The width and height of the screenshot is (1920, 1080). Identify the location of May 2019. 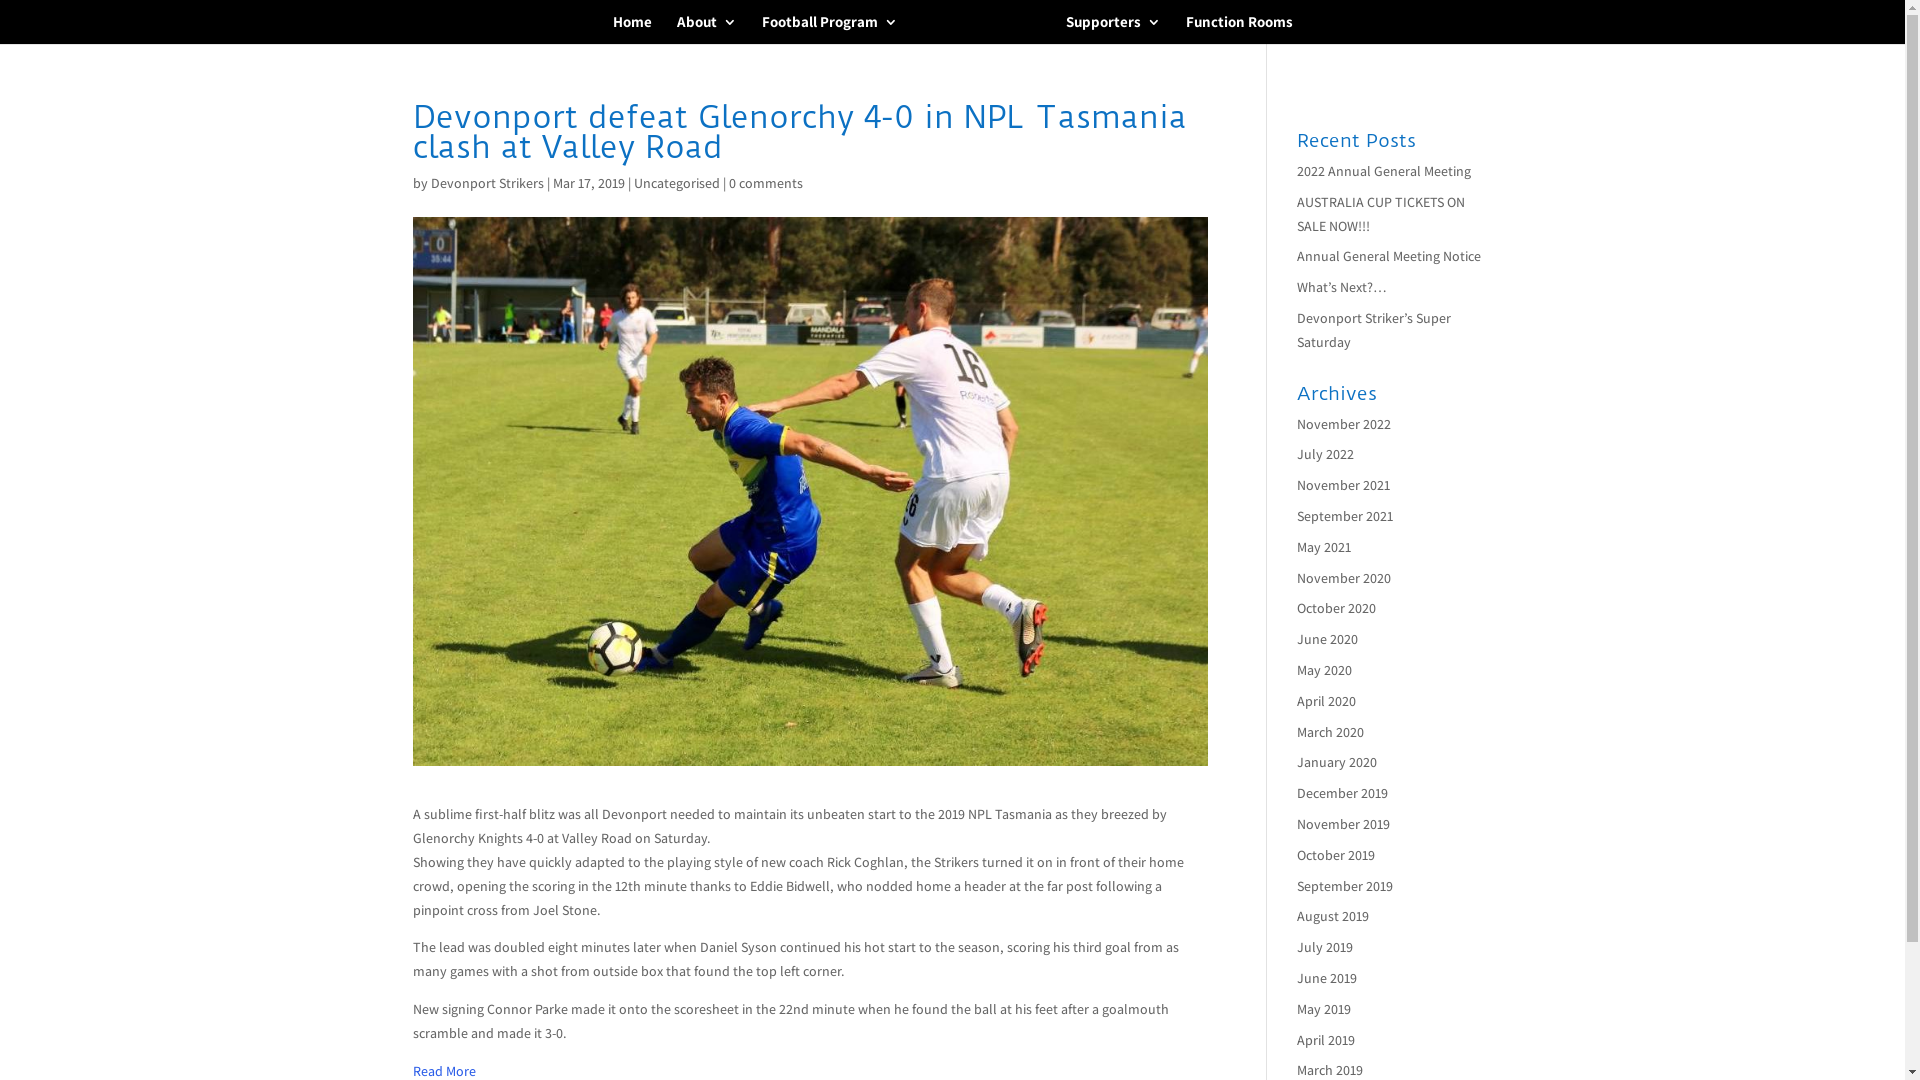
(1324, 1008).